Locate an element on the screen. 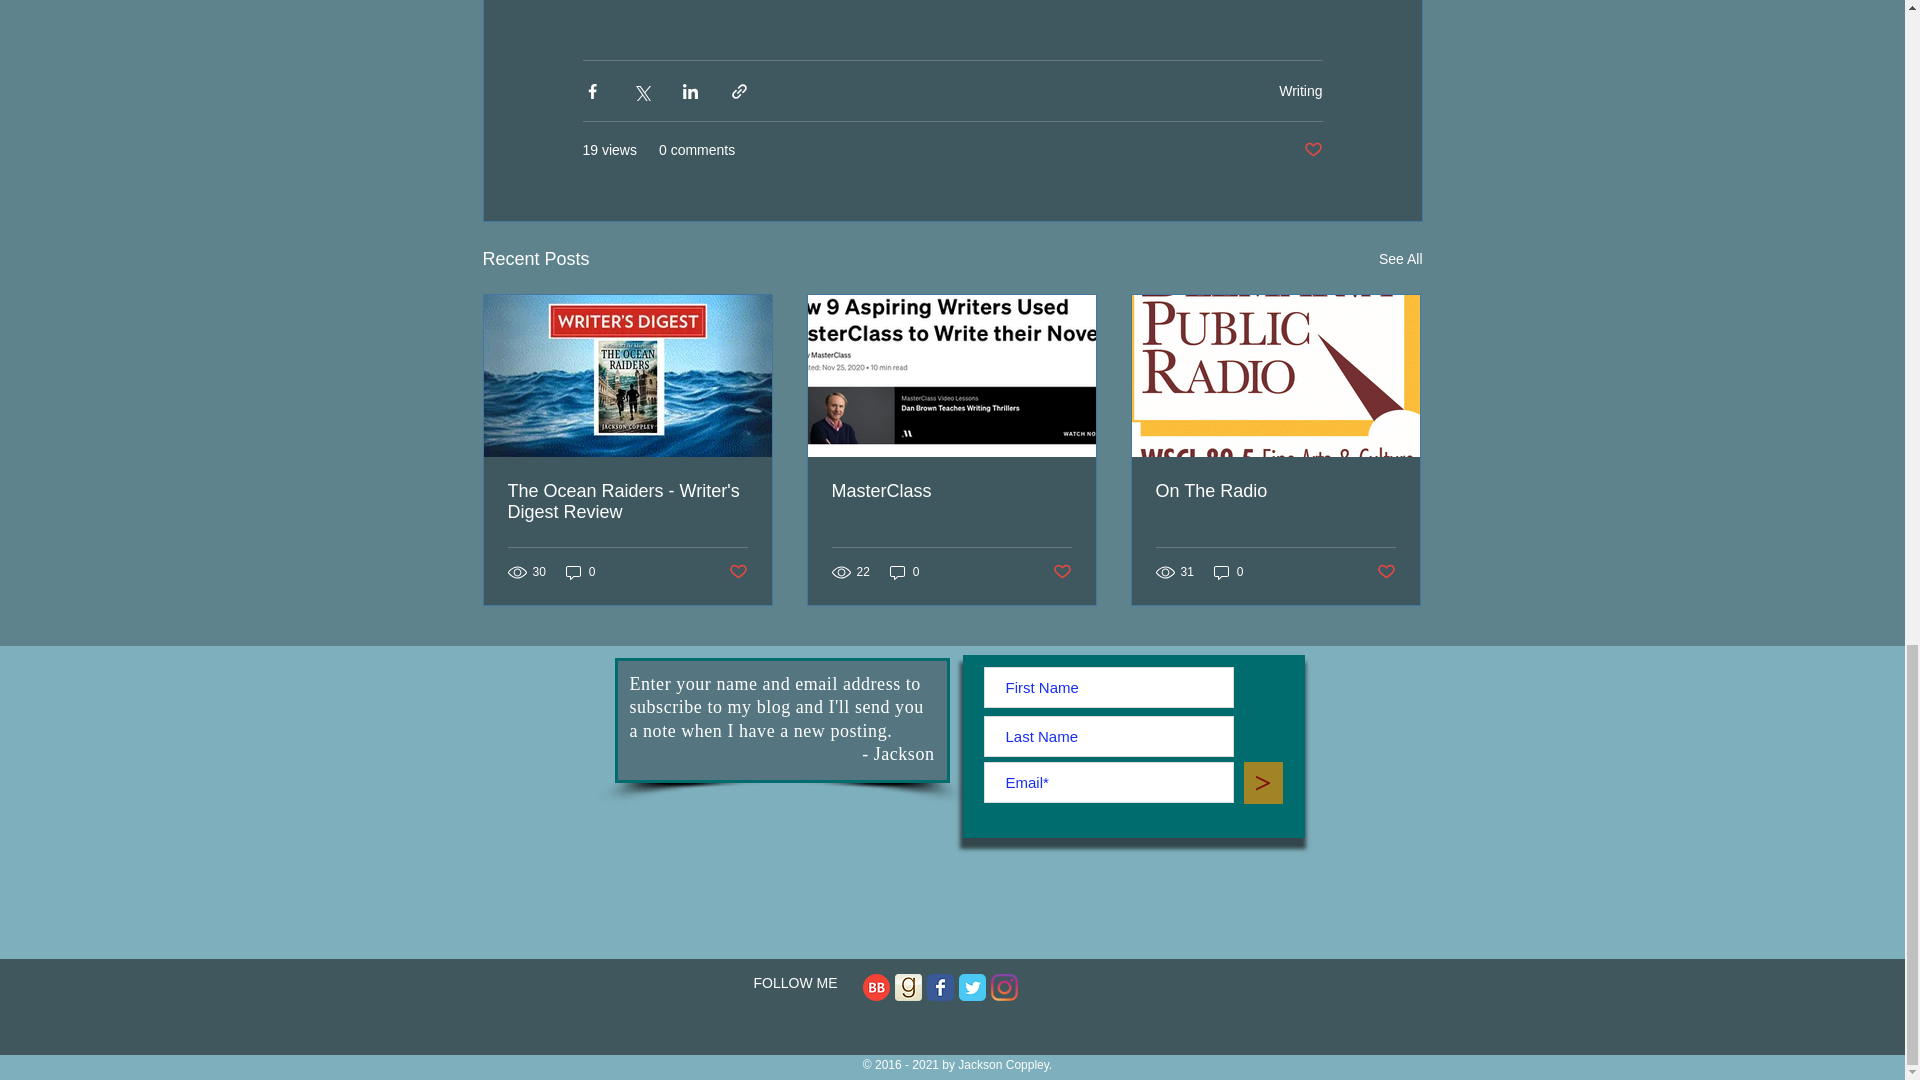  Post not marked as liked is located at coordinates (1312, 150).